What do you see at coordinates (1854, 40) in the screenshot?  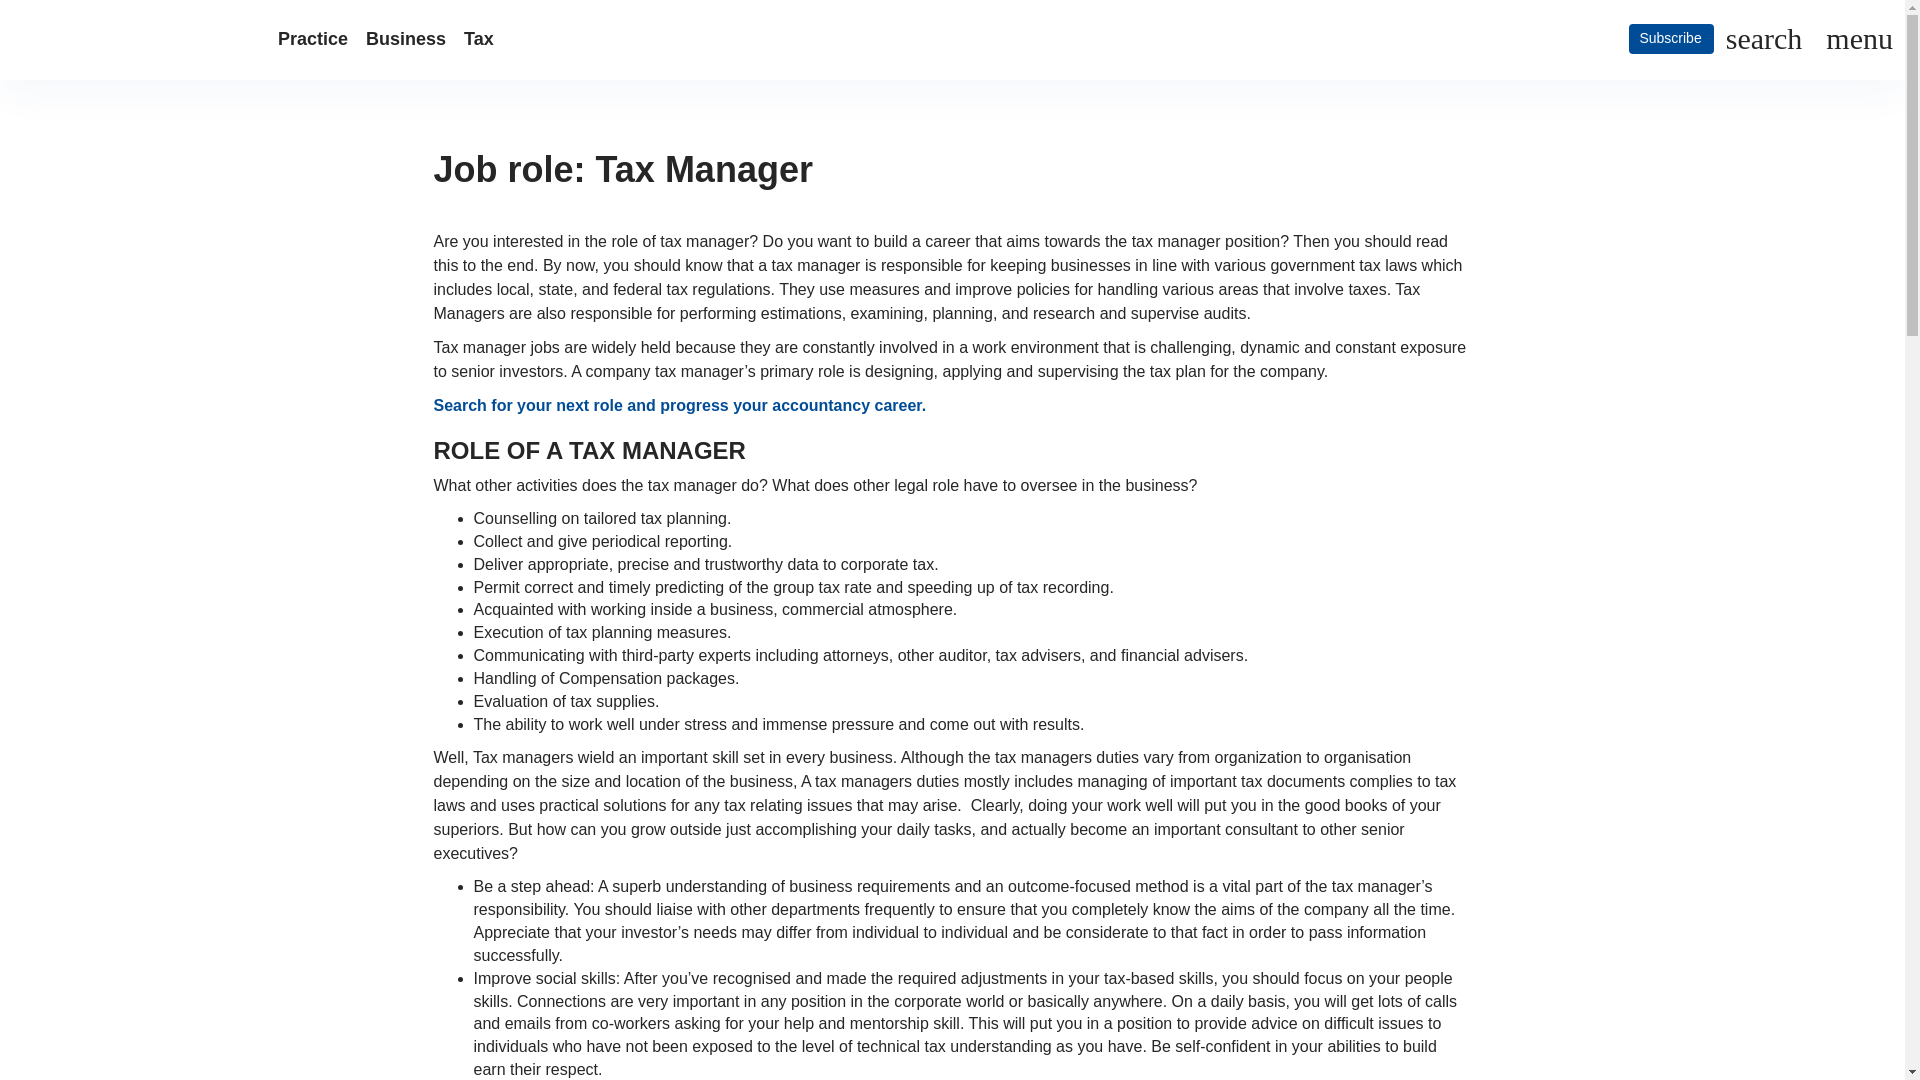 I see `menu` at bounding box center [1854, 40].